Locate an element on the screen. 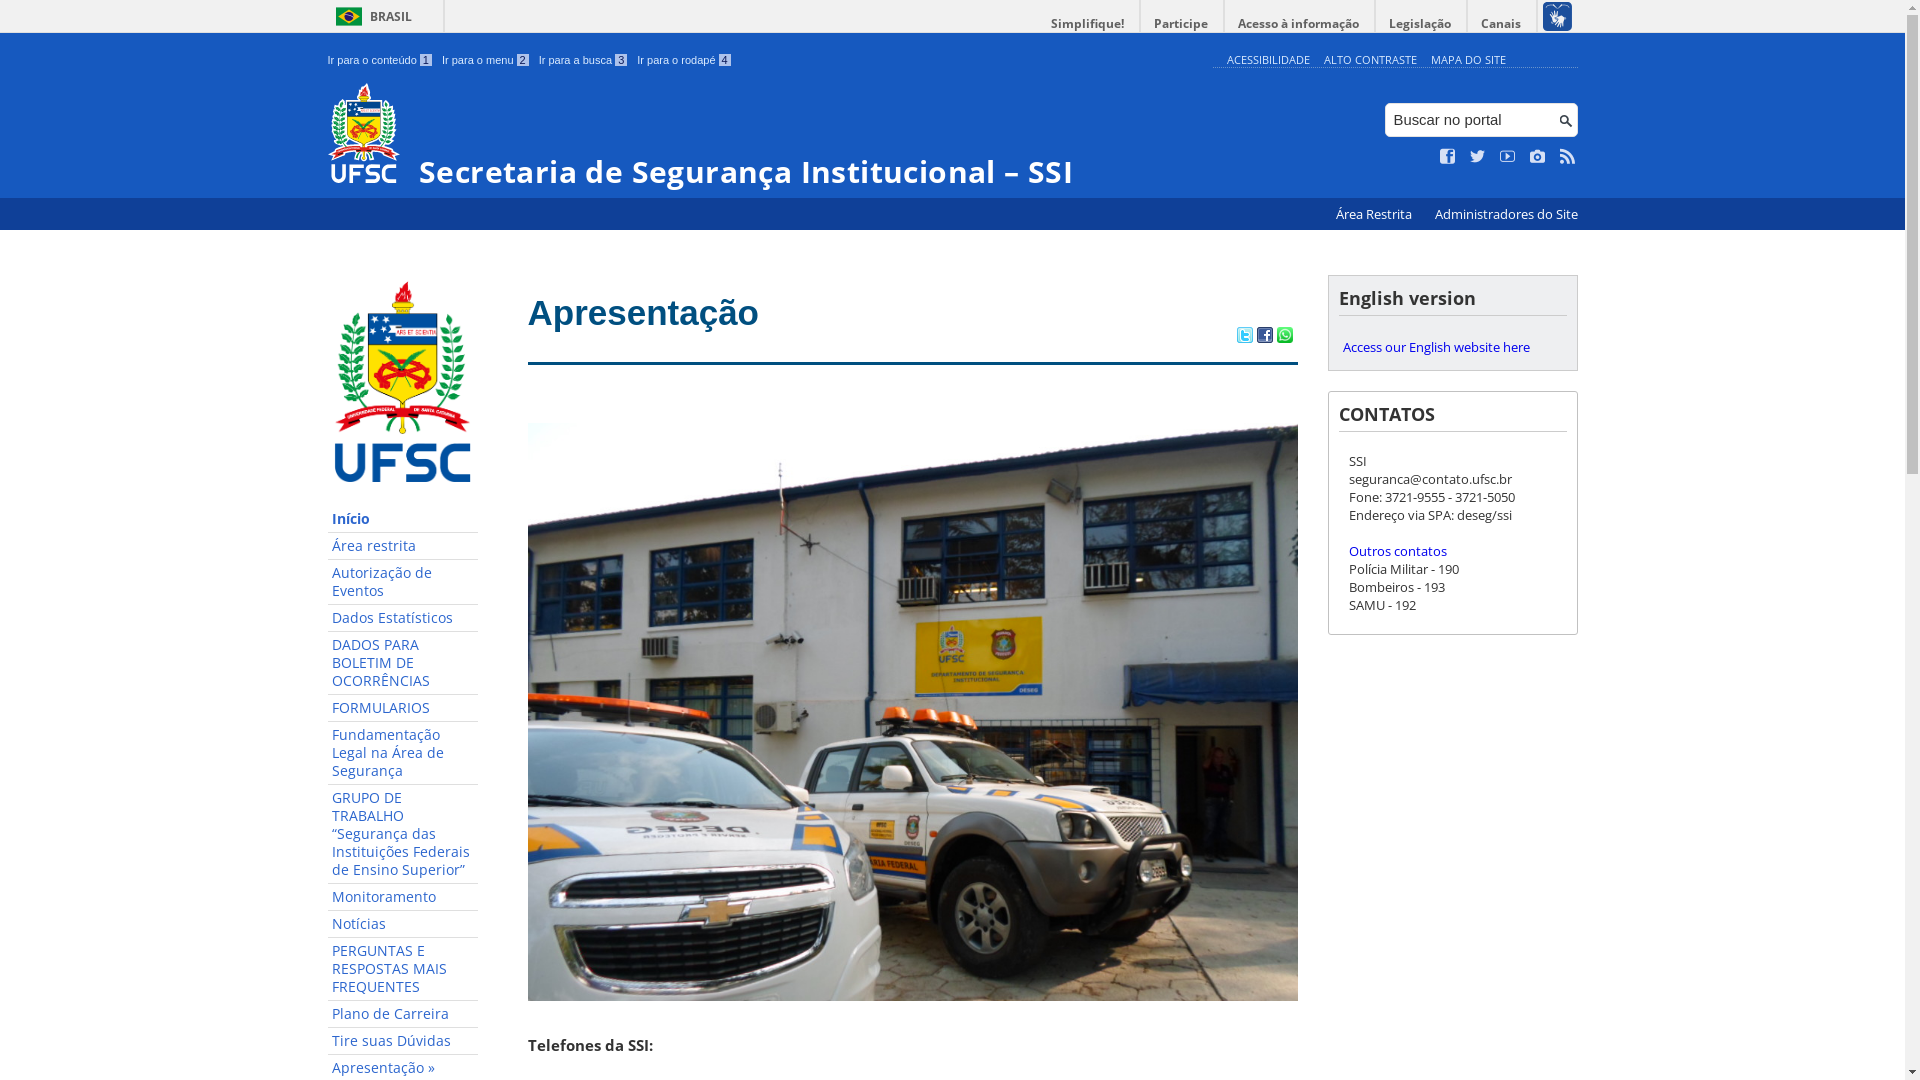  PERGUNTAS E RESPOSTAS MAIS FREQUENTES is located at coordinates (403, 970).